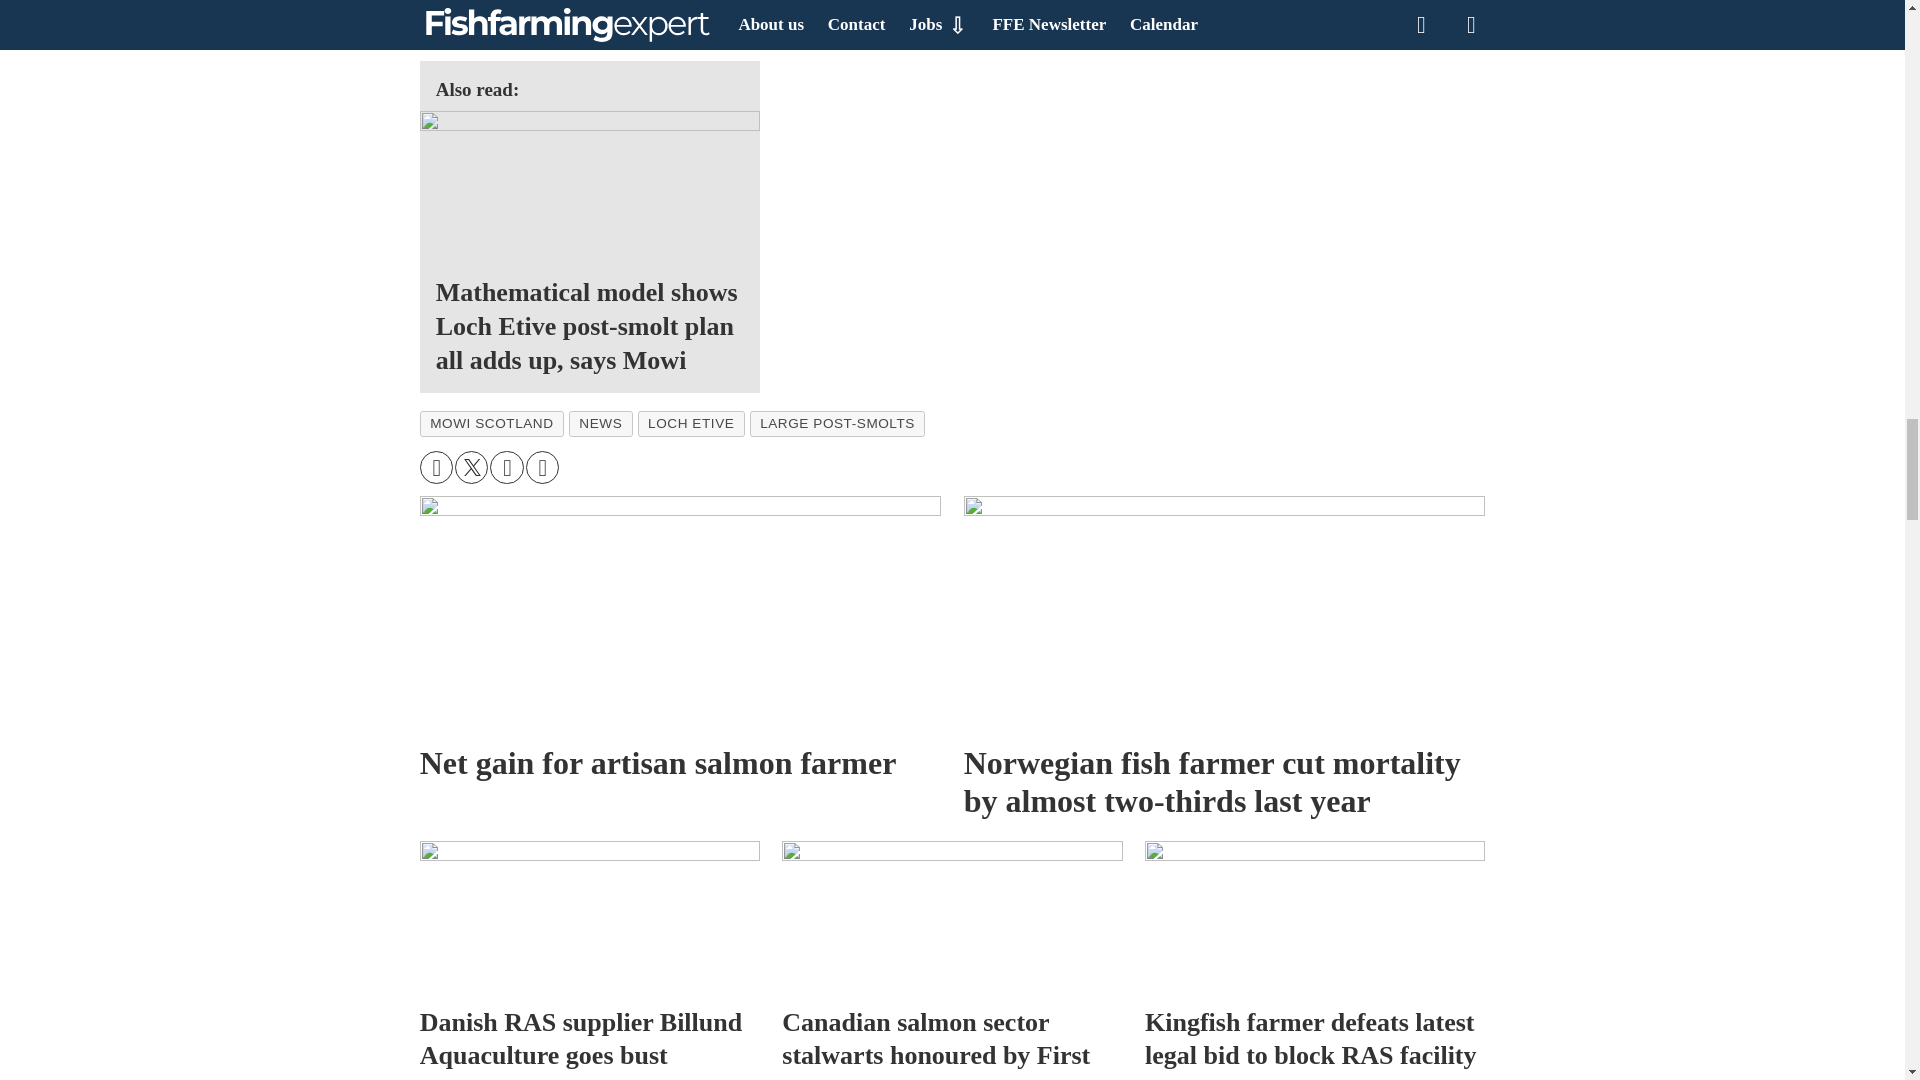  Describe the element at coordinates (492, 424) in the screenshot. I see `MOWI SCOTLAND` at that location.